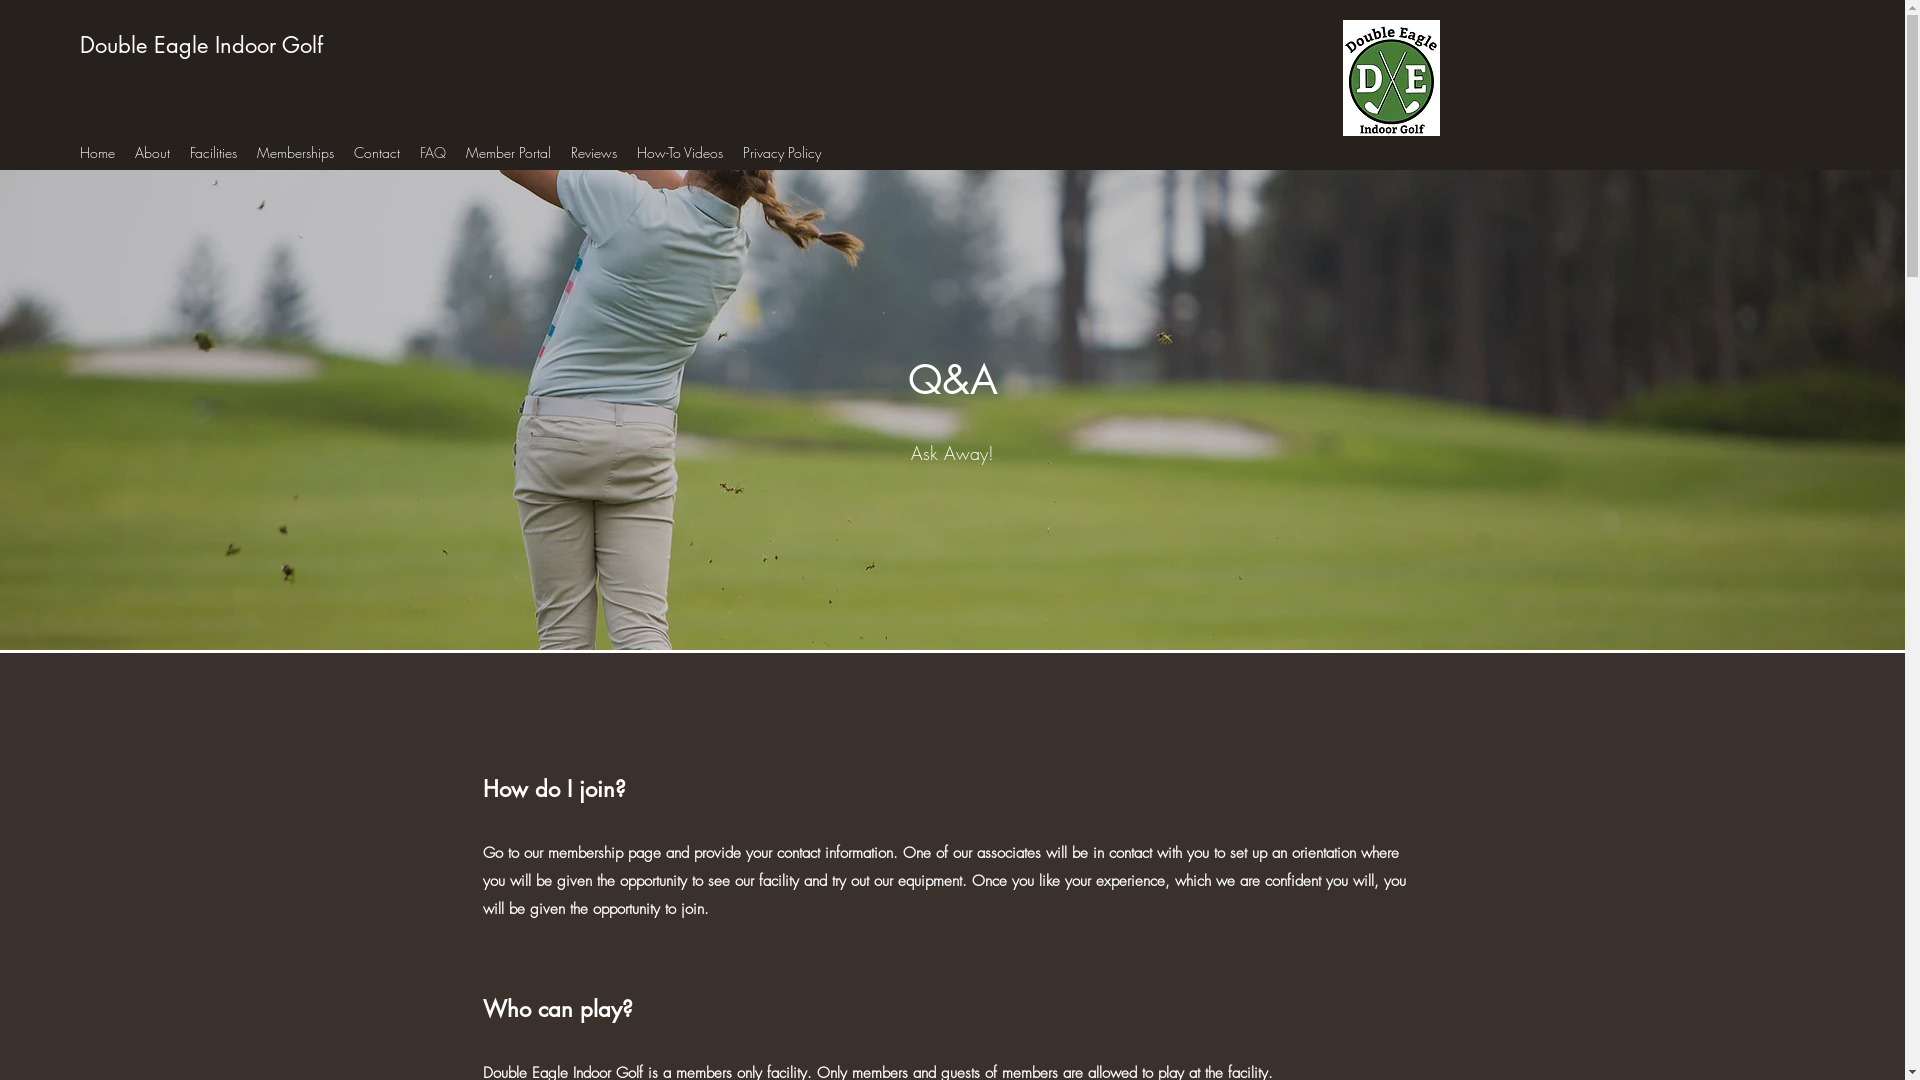 This screenshot has height=1080, width=1920. Describe the element at coordinates (680, 152) in the screenshot. I see `How-To Videos` at that location.